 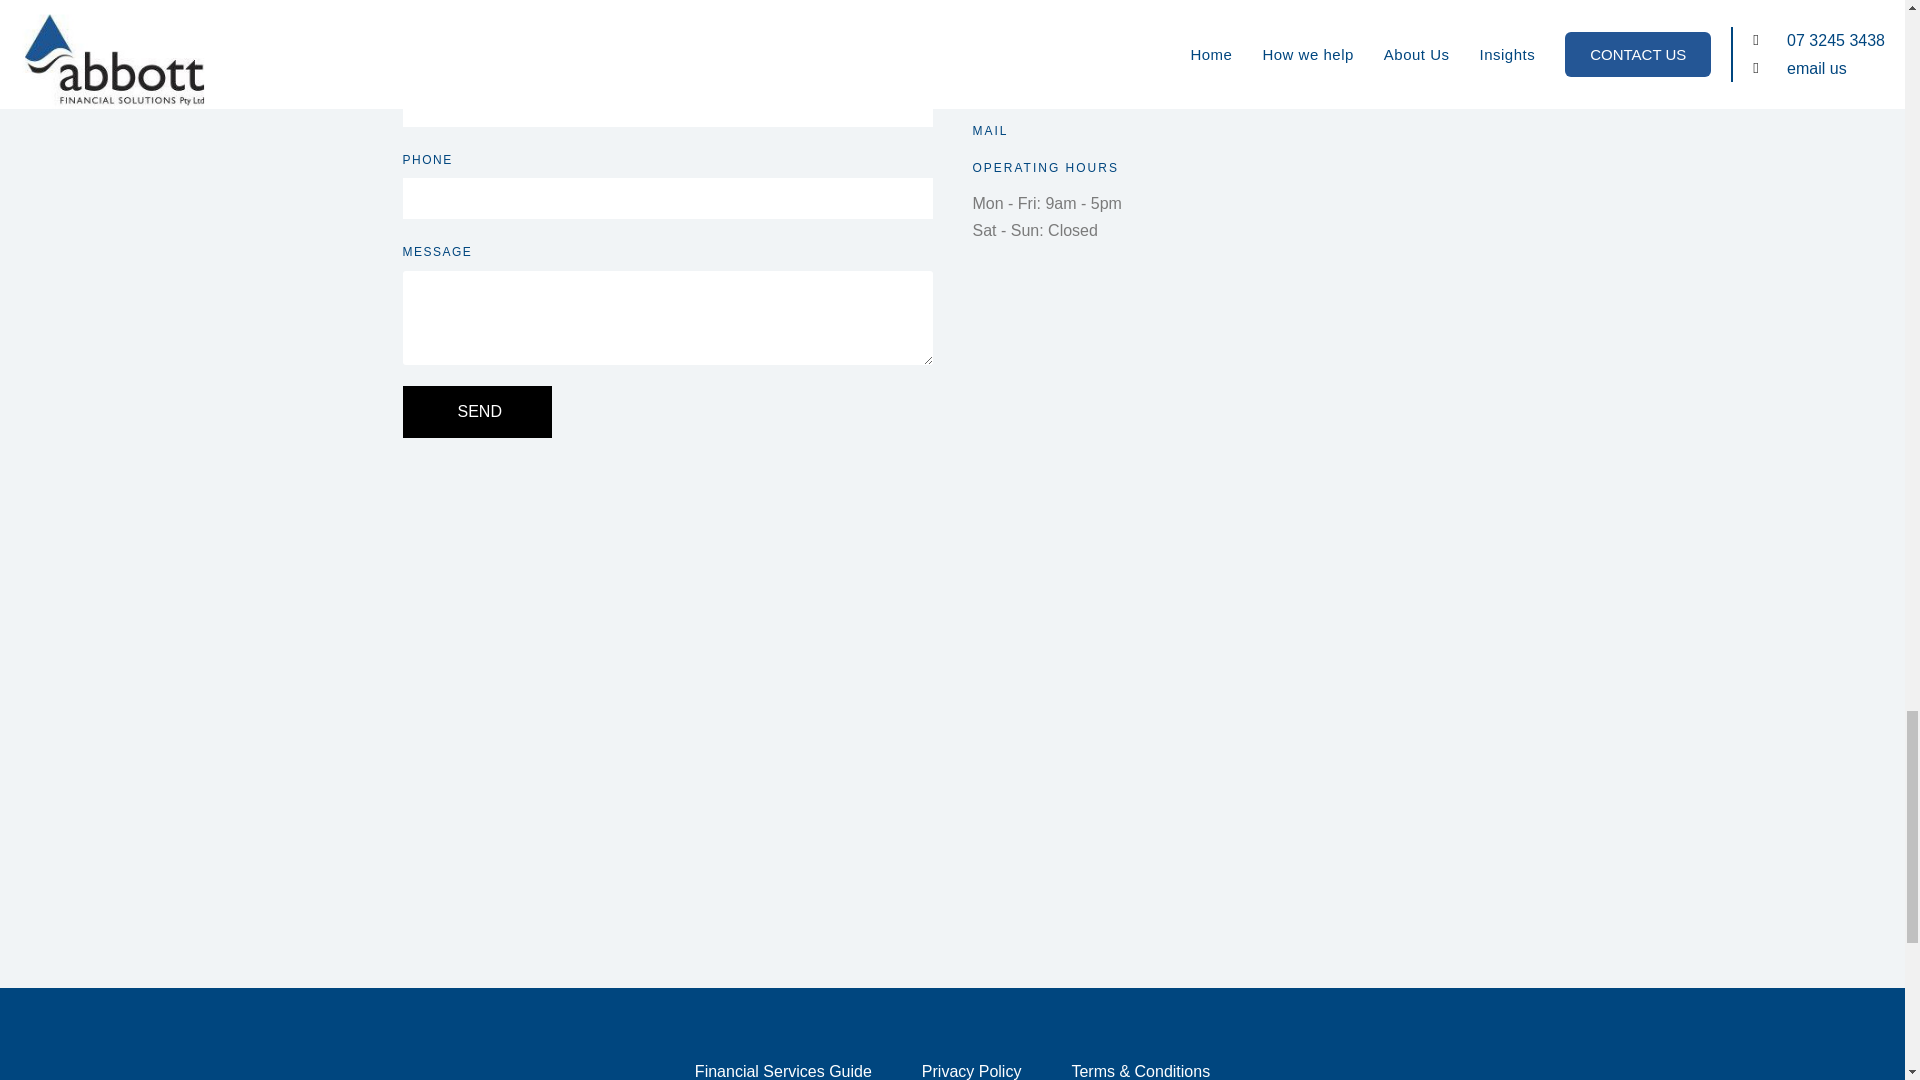 What do you see at coordinates (972, 1064) in the screenshot?
I see `Privacy Policy` at bounding box center [972, 1064].